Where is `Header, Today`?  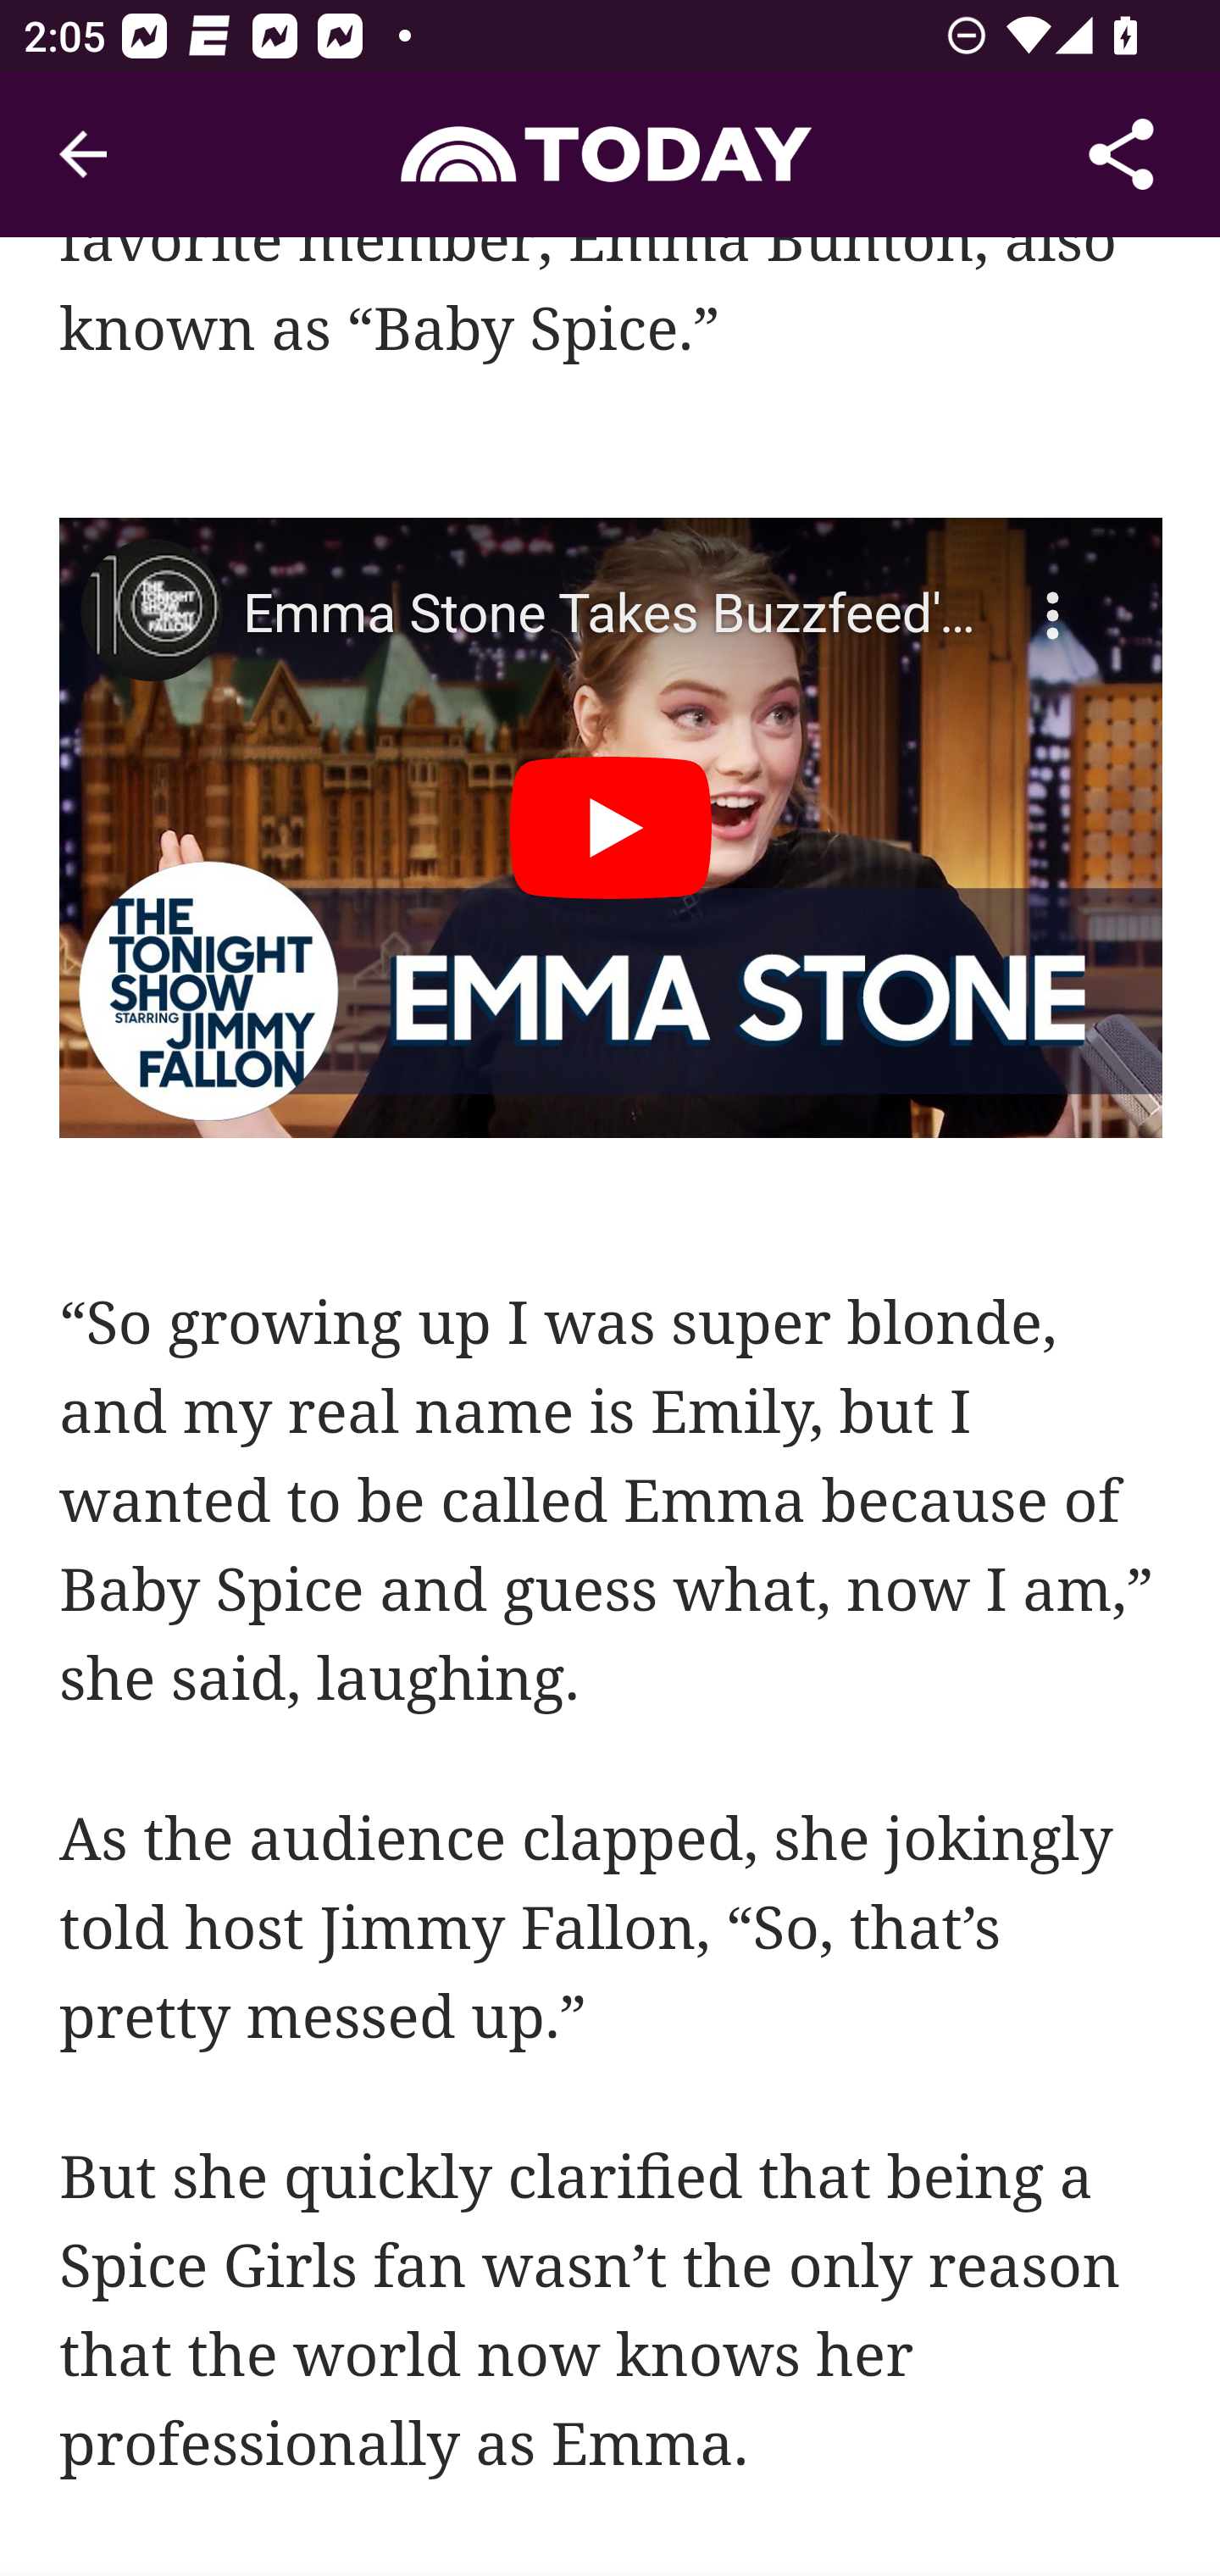
Header, Today is located at coordinates (610, 153).